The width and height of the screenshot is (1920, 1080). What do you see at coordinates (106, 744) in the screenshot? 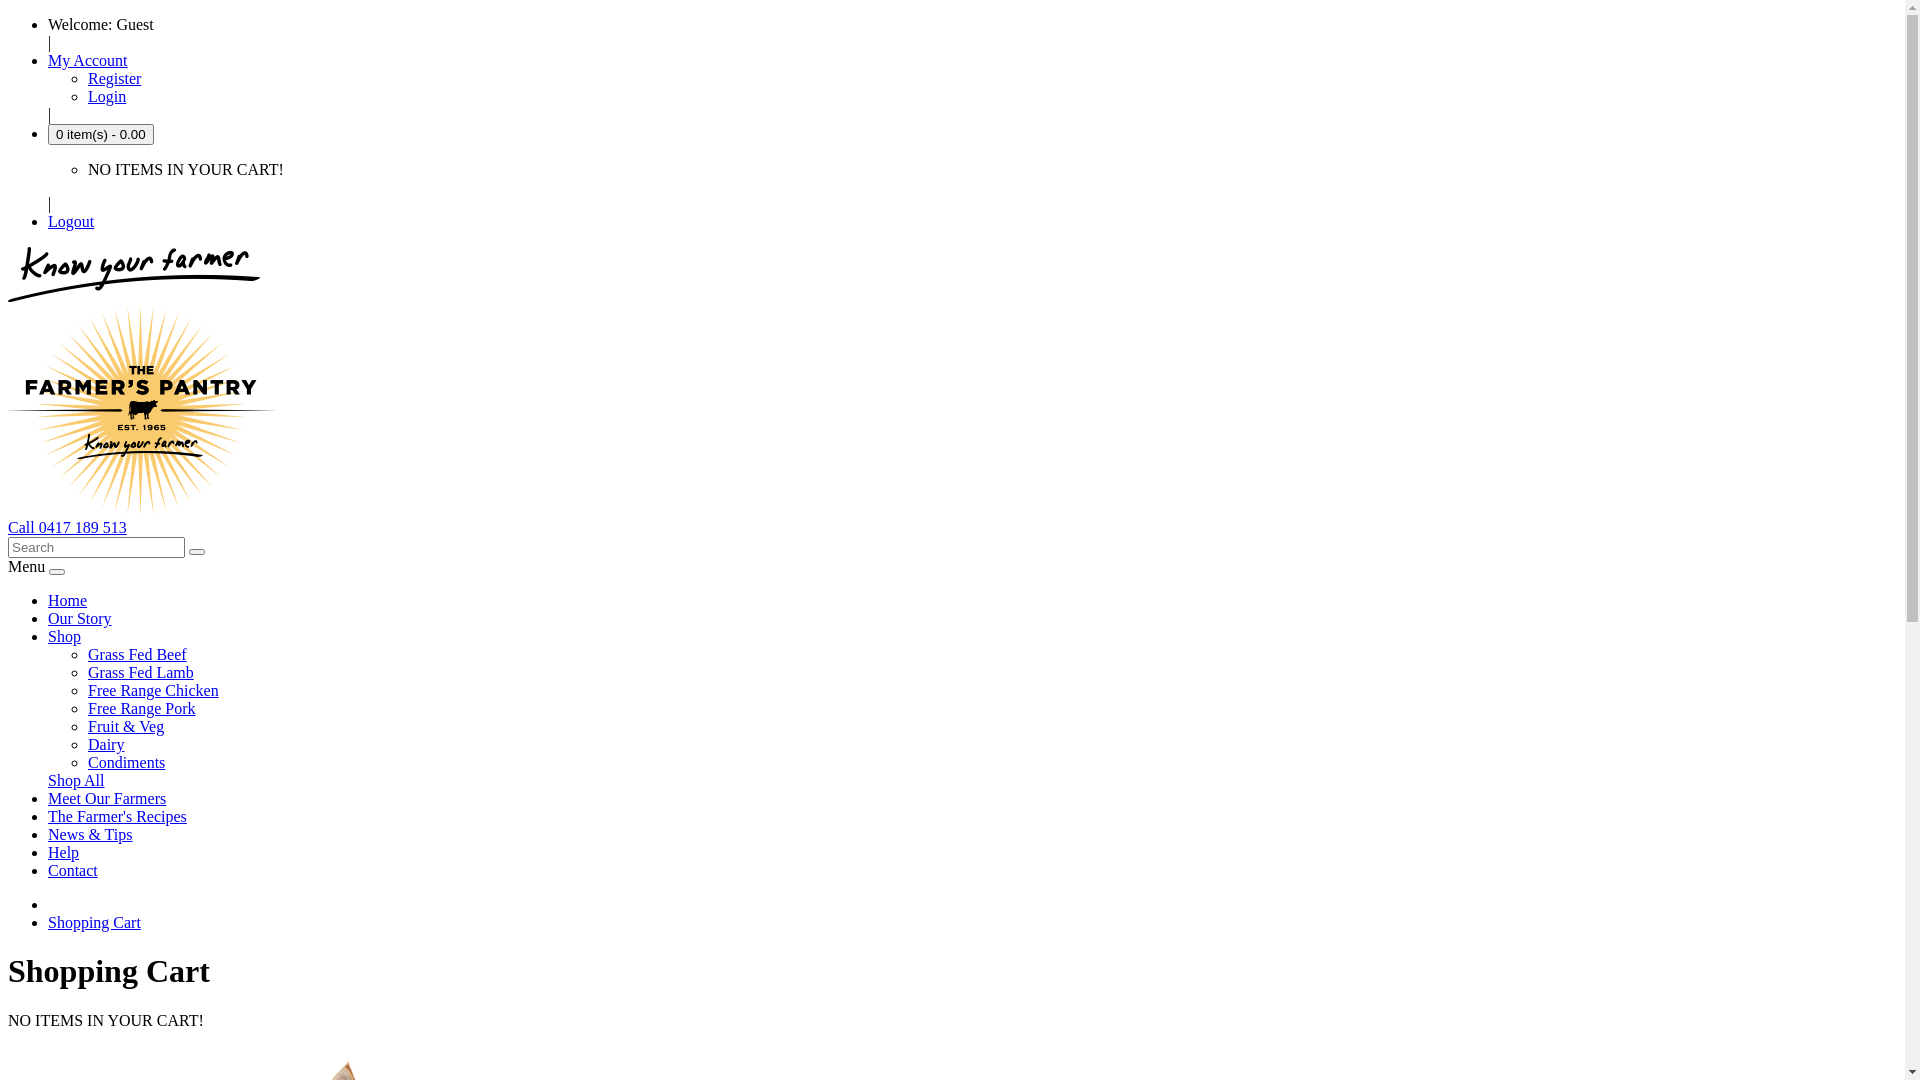
I see `Dairy` at bounding box center [106, 744].